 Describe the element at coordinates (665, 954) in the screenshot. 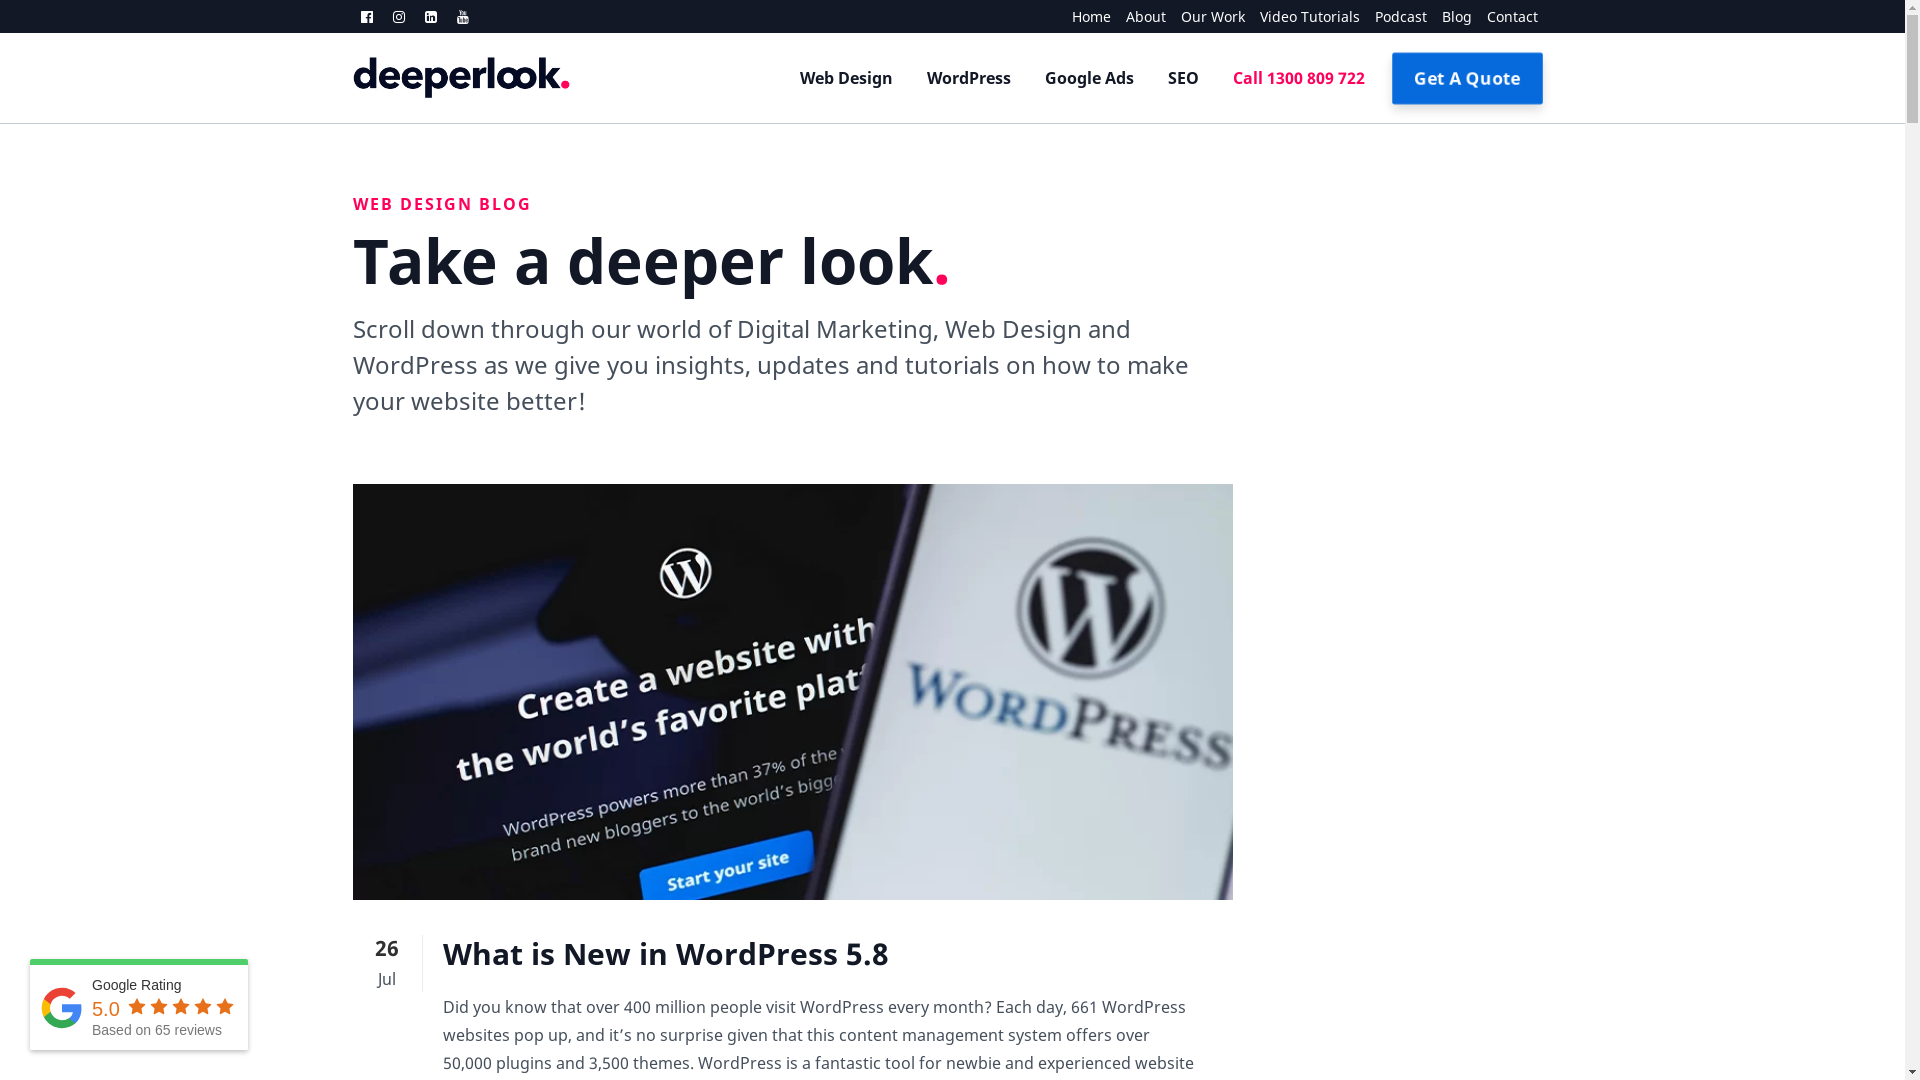

I see `What is New in WordPress 5.8` at that location.